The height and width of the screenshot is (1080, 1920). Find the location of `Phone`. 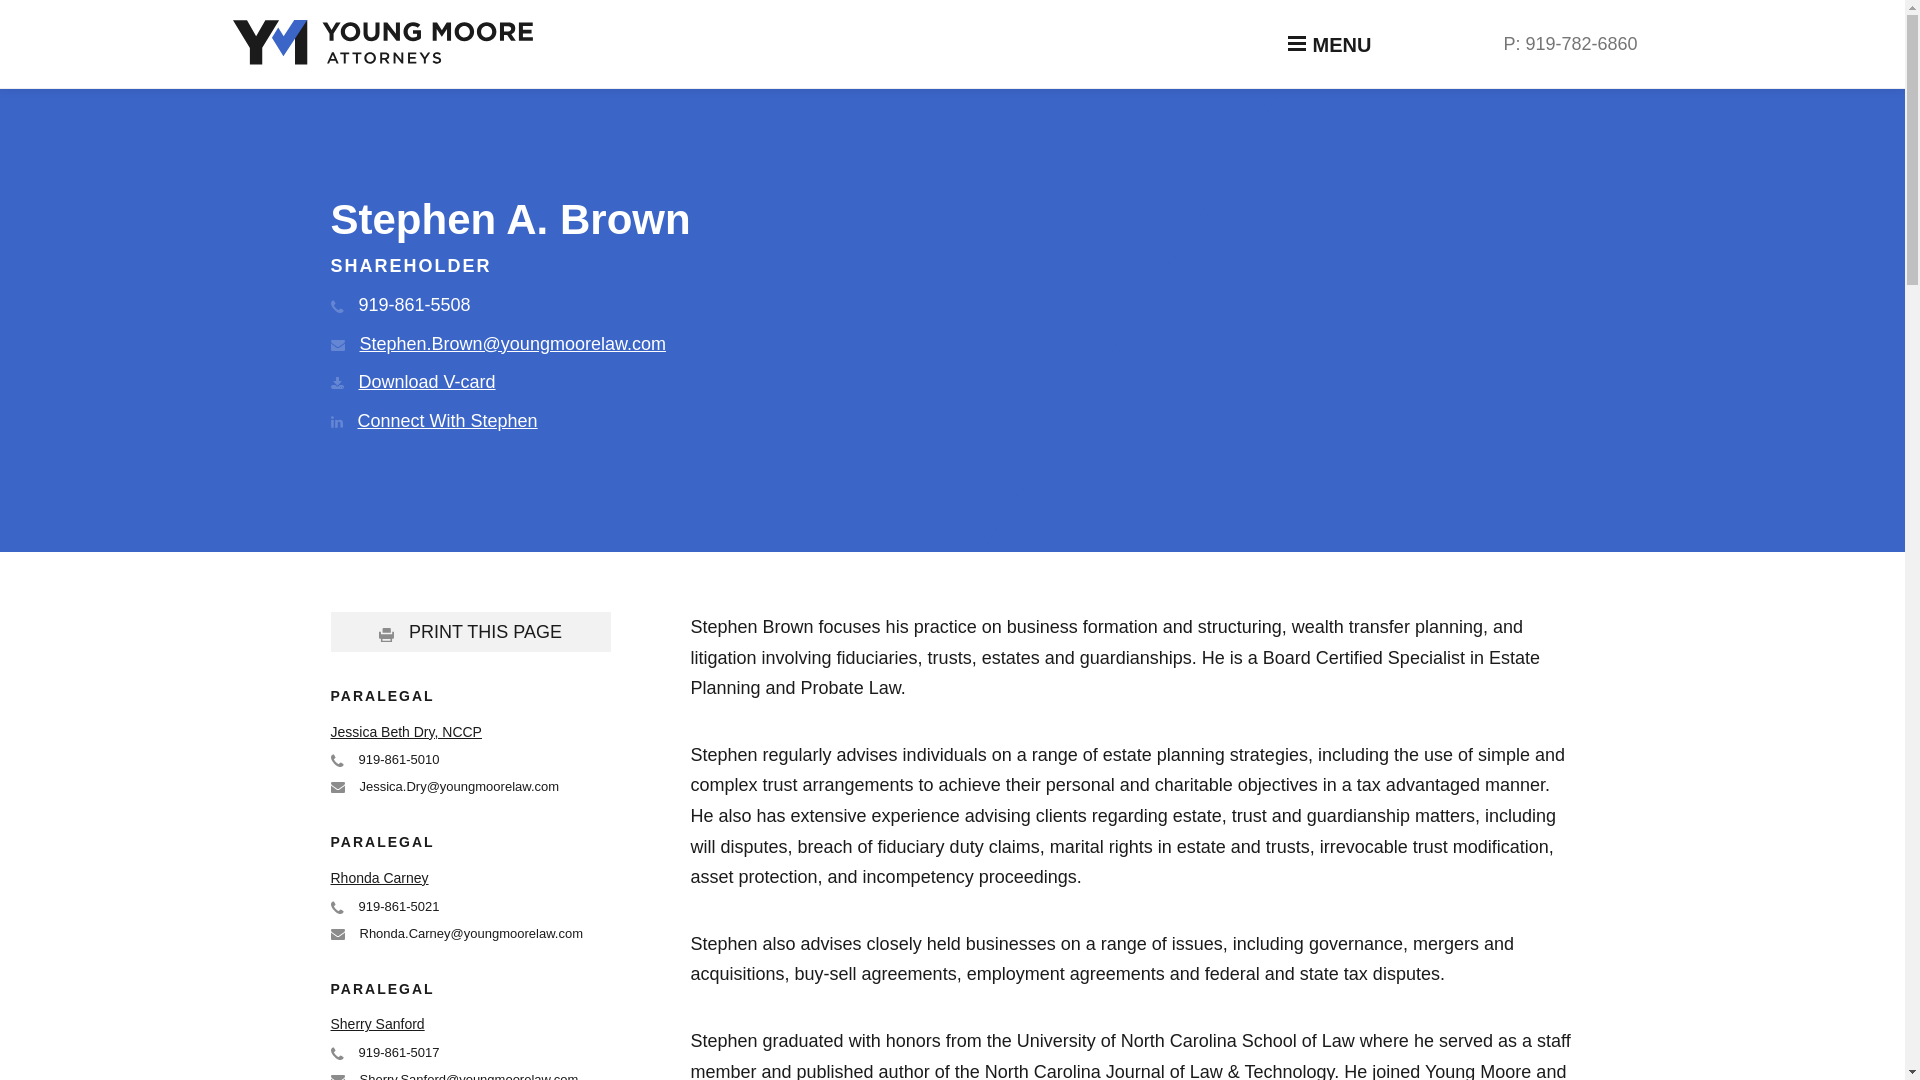

Phone is located at coordinates (336, 1052).